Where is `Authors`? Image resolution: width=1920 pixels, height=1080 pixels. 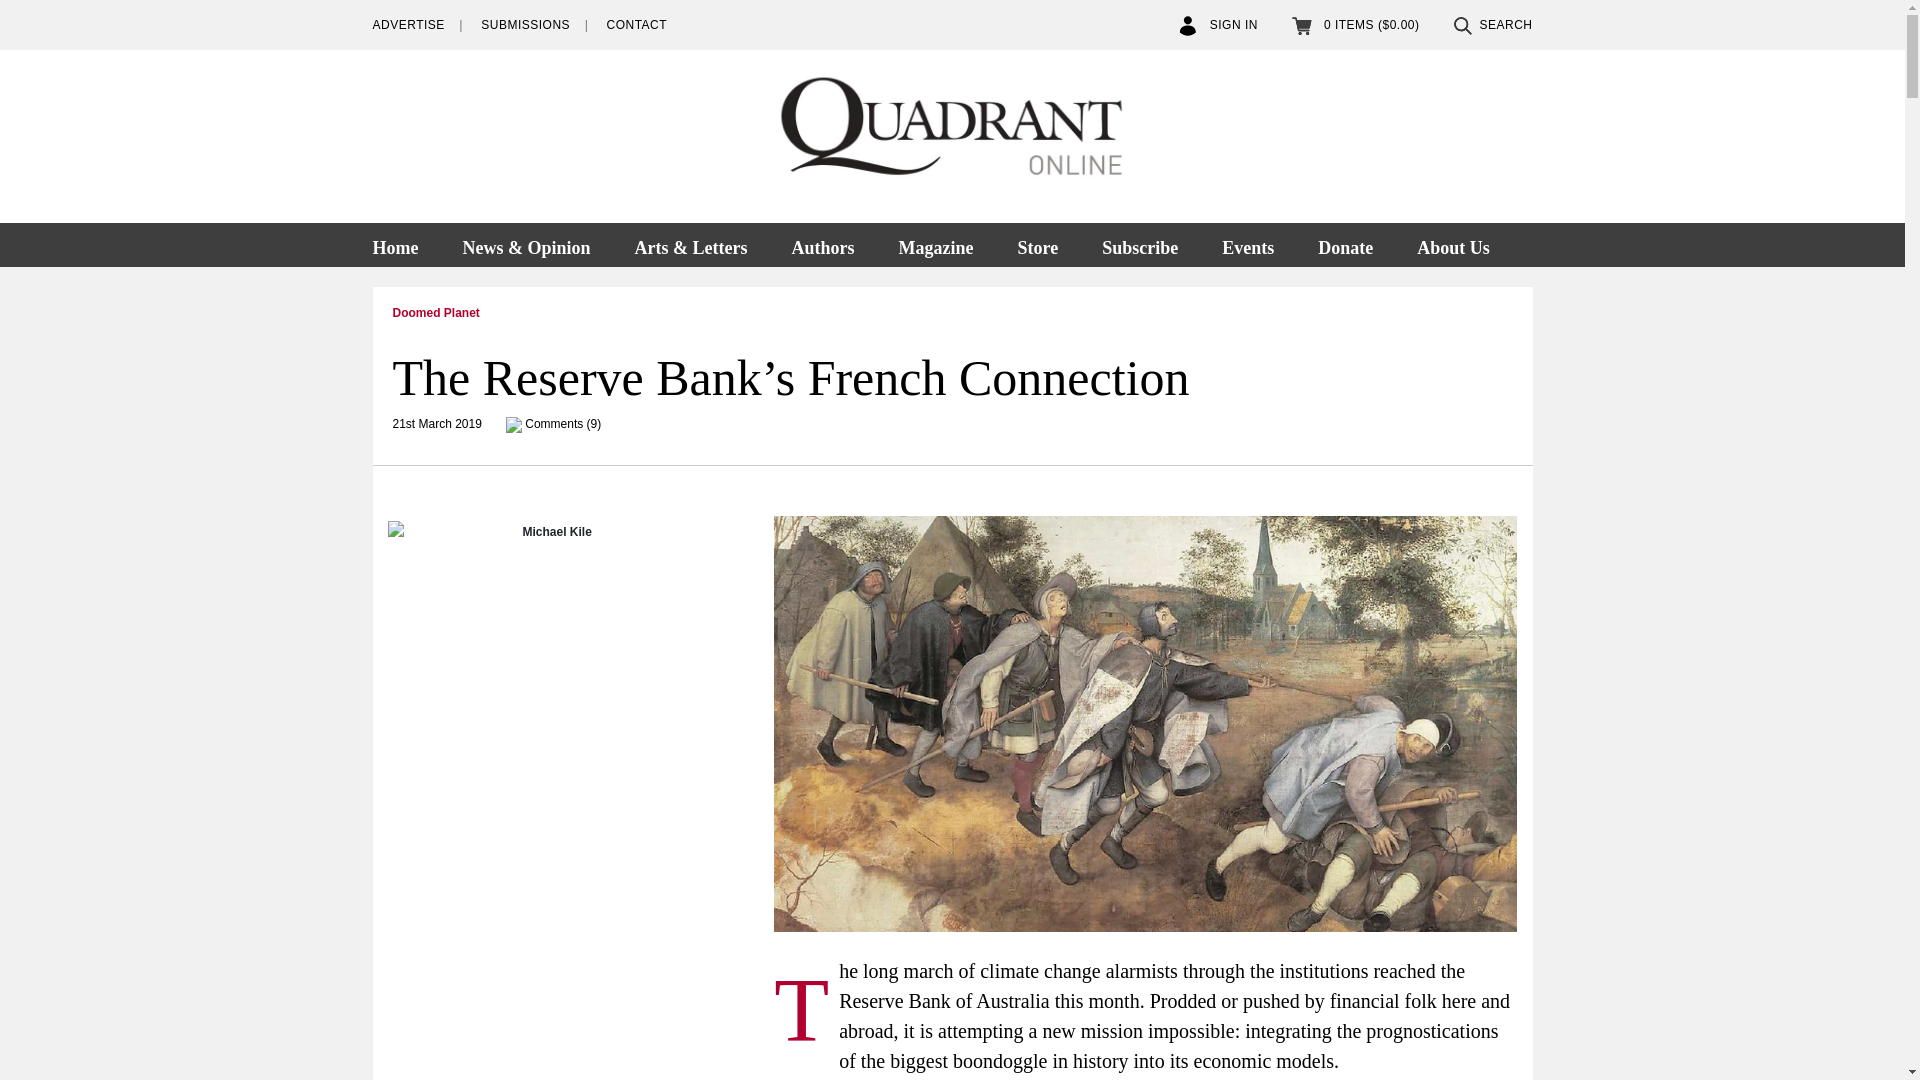 Authors is located at coordinates (822, 244).